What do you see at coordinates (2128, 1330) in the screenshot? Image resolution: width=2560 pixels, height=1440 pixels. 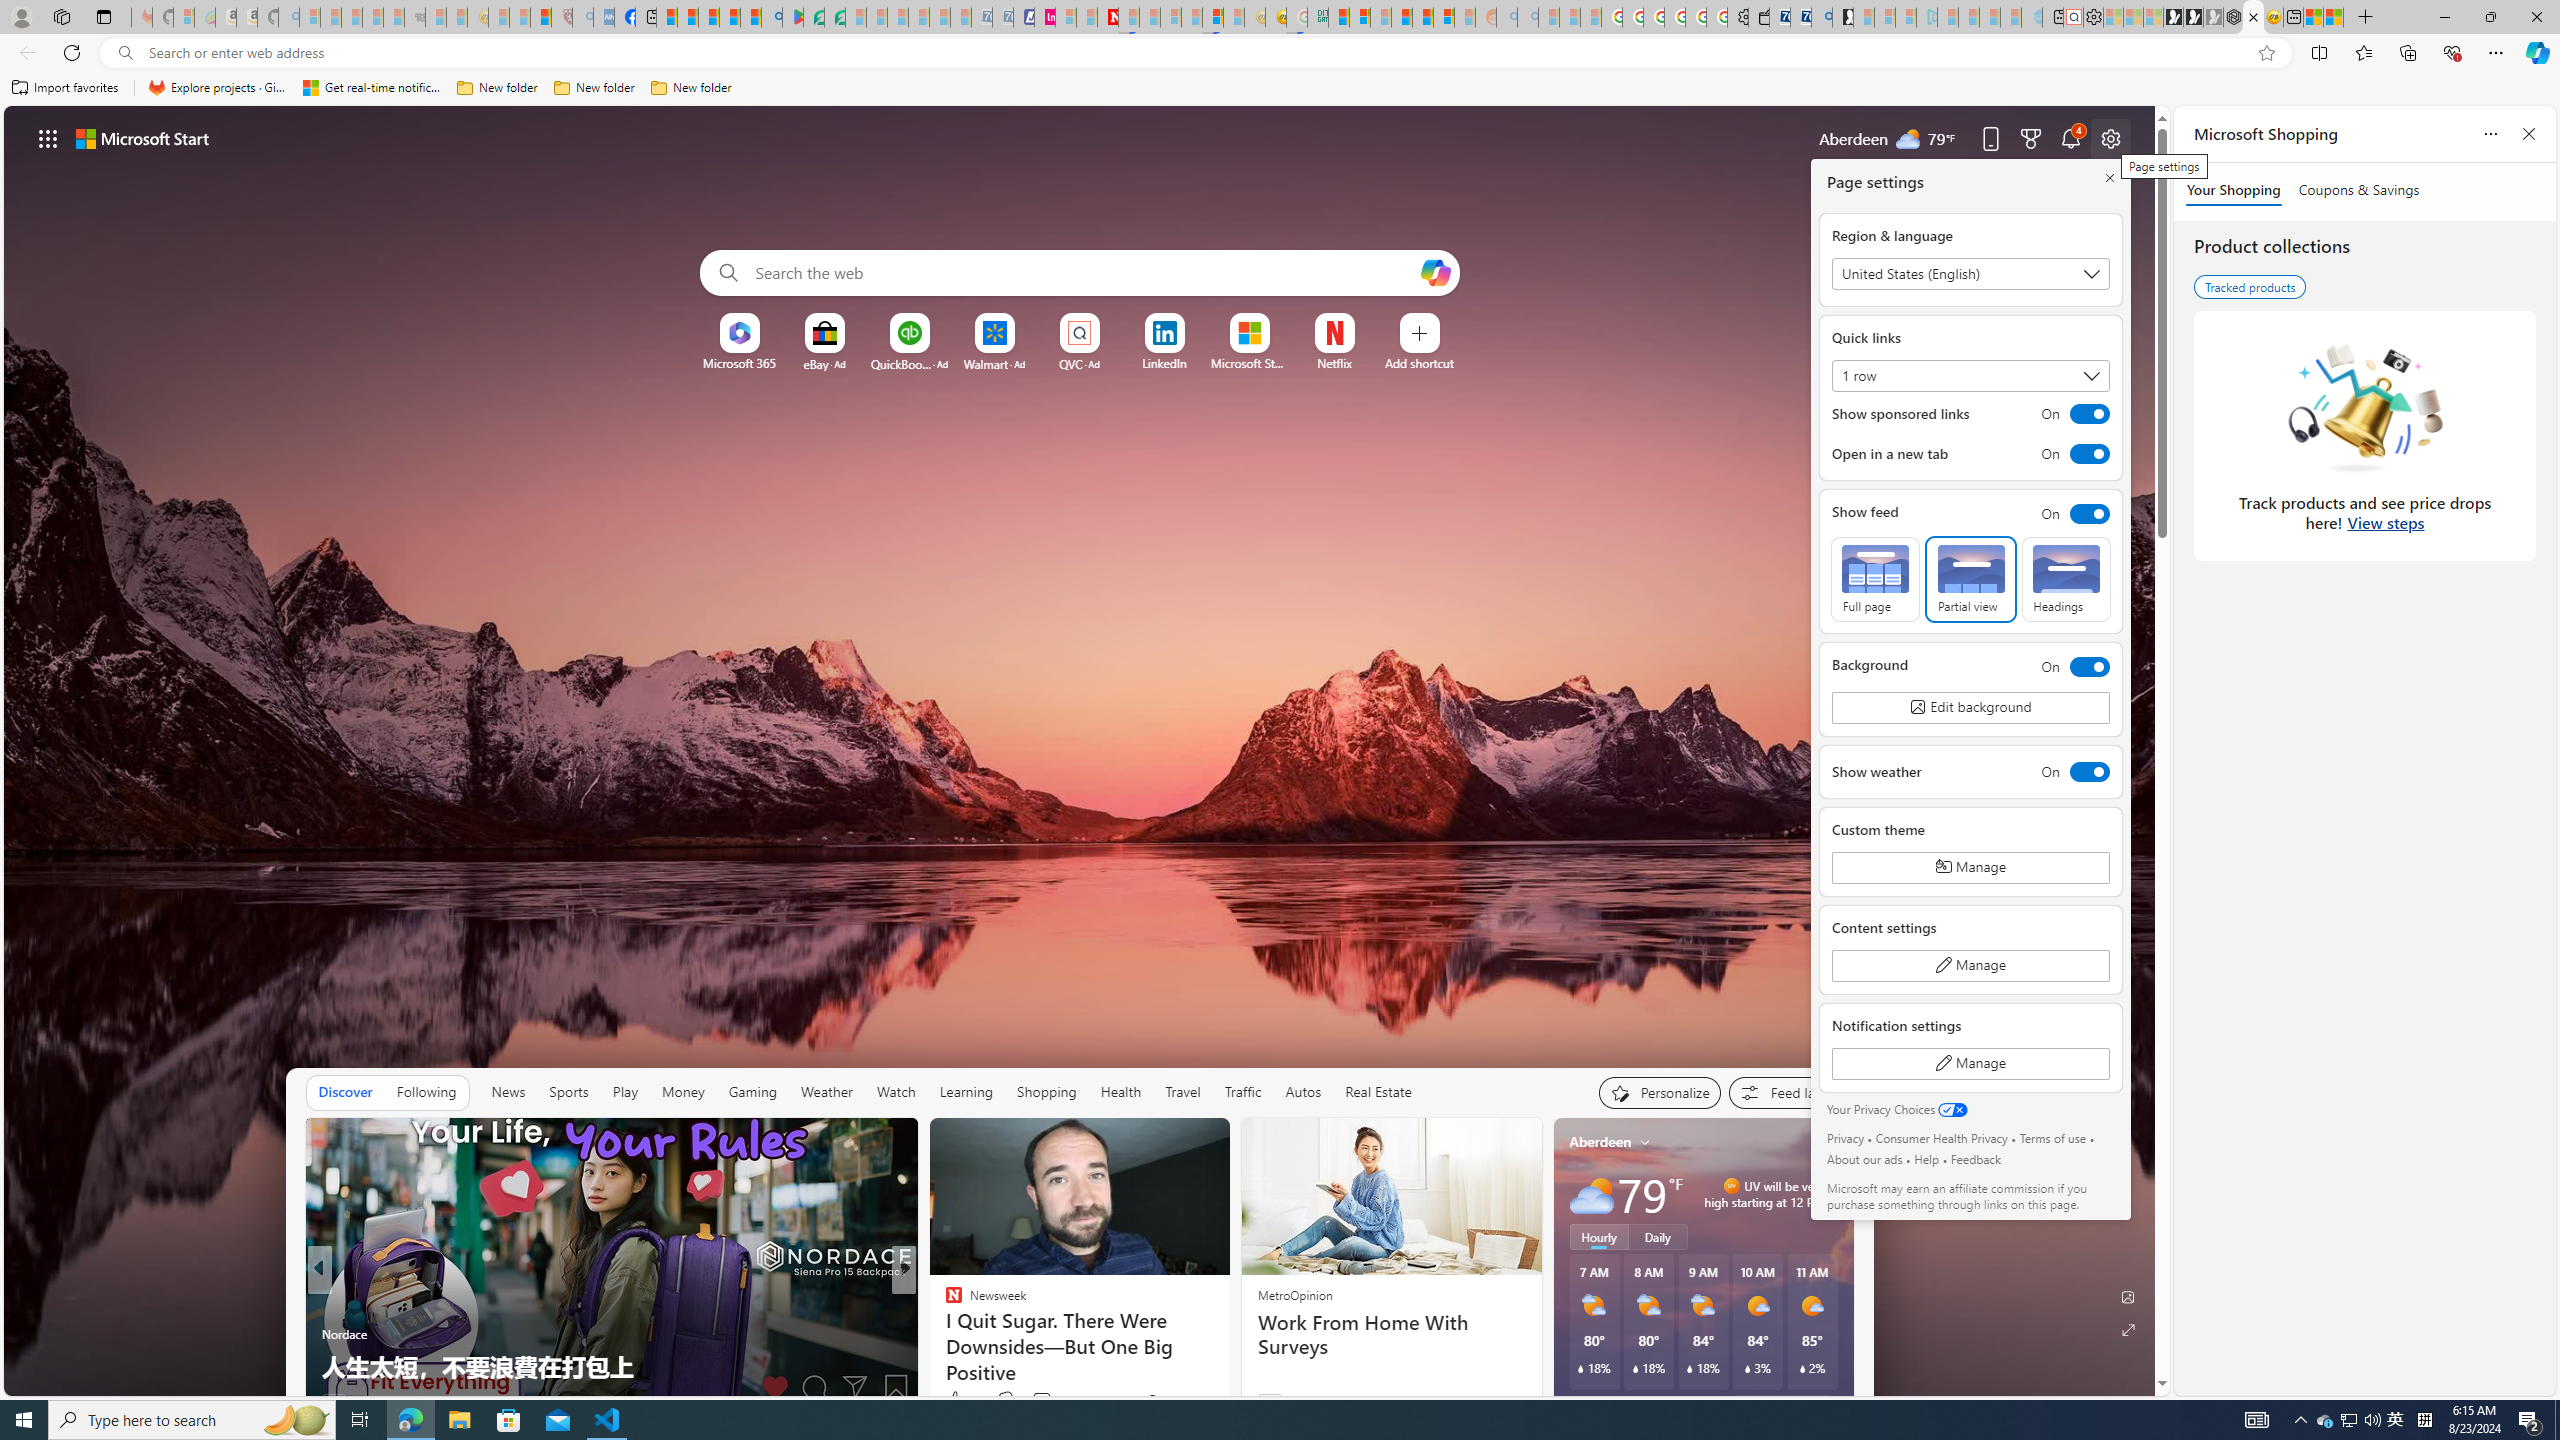 I see `Expand background` at bounding box center [2128, 1330].